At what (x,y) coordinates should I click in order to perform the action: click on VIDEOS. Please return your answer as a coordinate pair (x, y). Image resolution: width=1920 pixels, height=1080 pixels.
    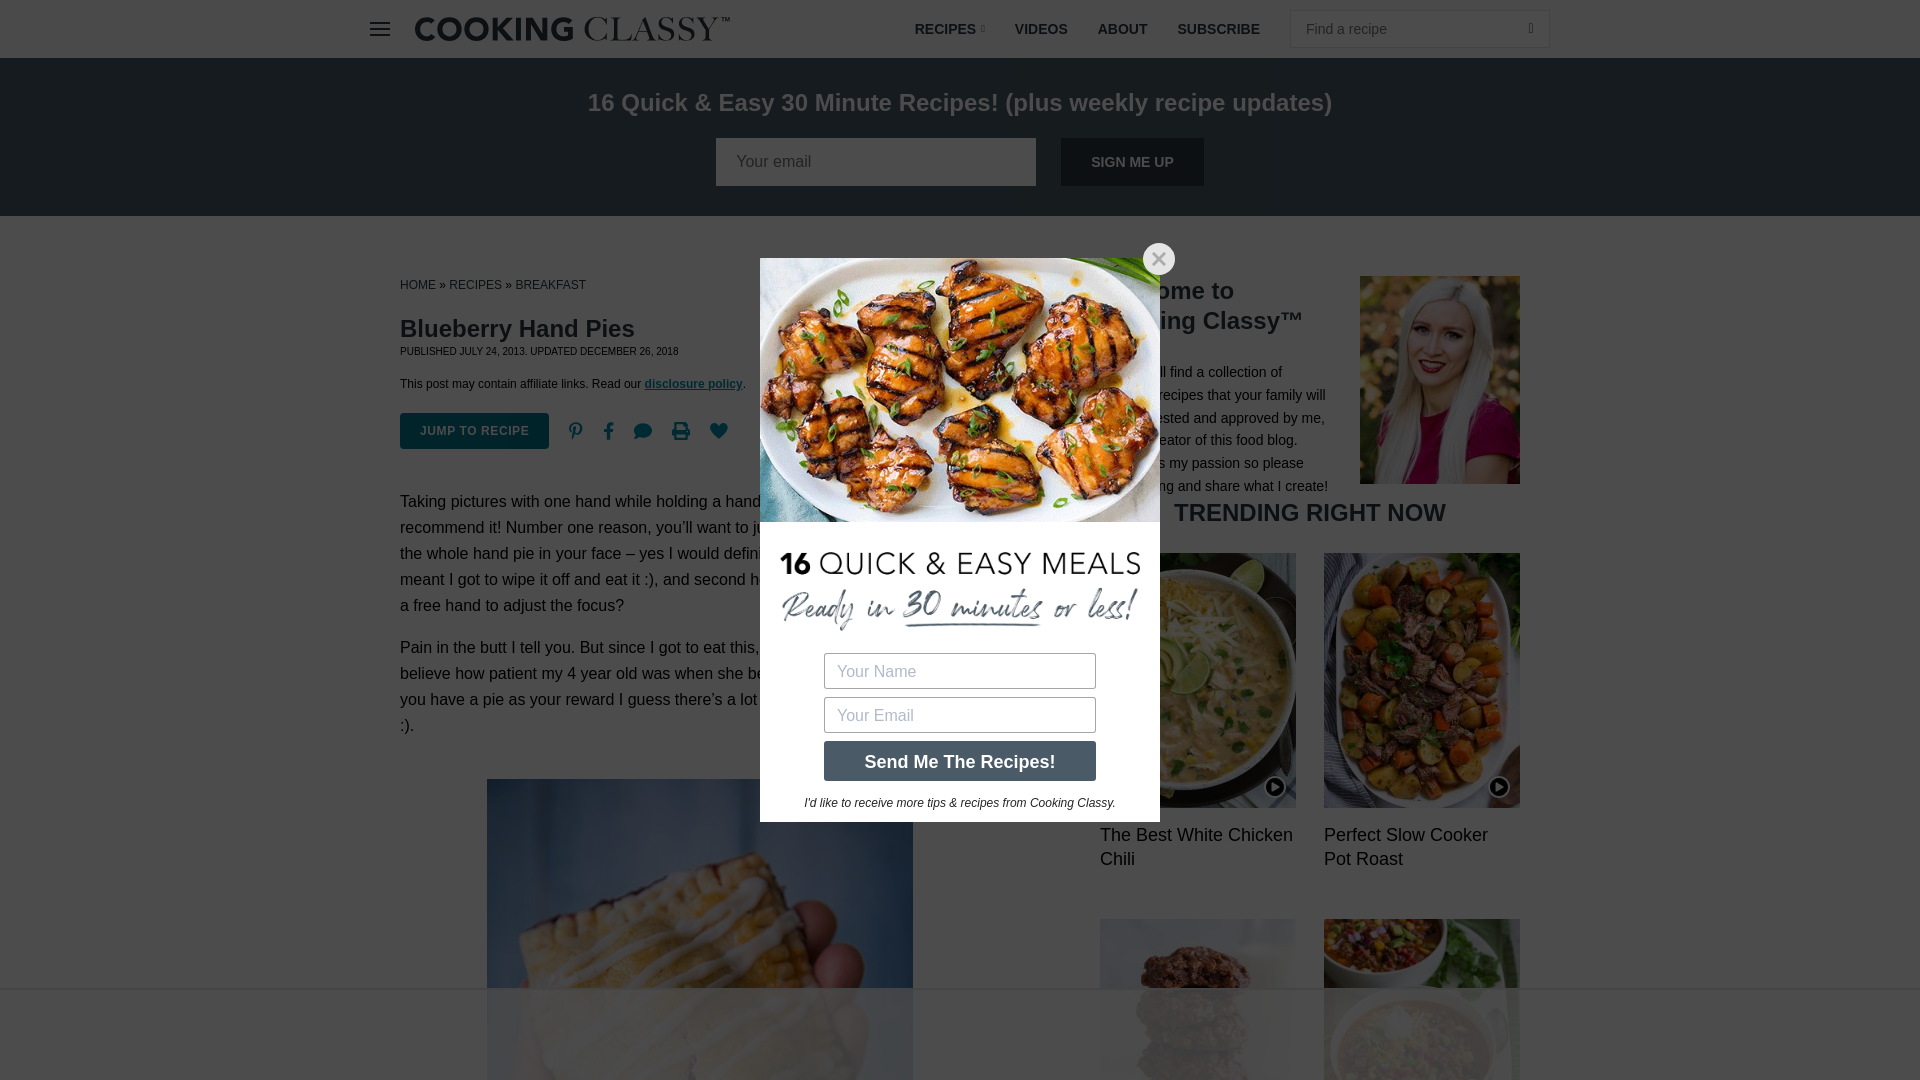
    Looking at the image, I should click on (1041, 29).